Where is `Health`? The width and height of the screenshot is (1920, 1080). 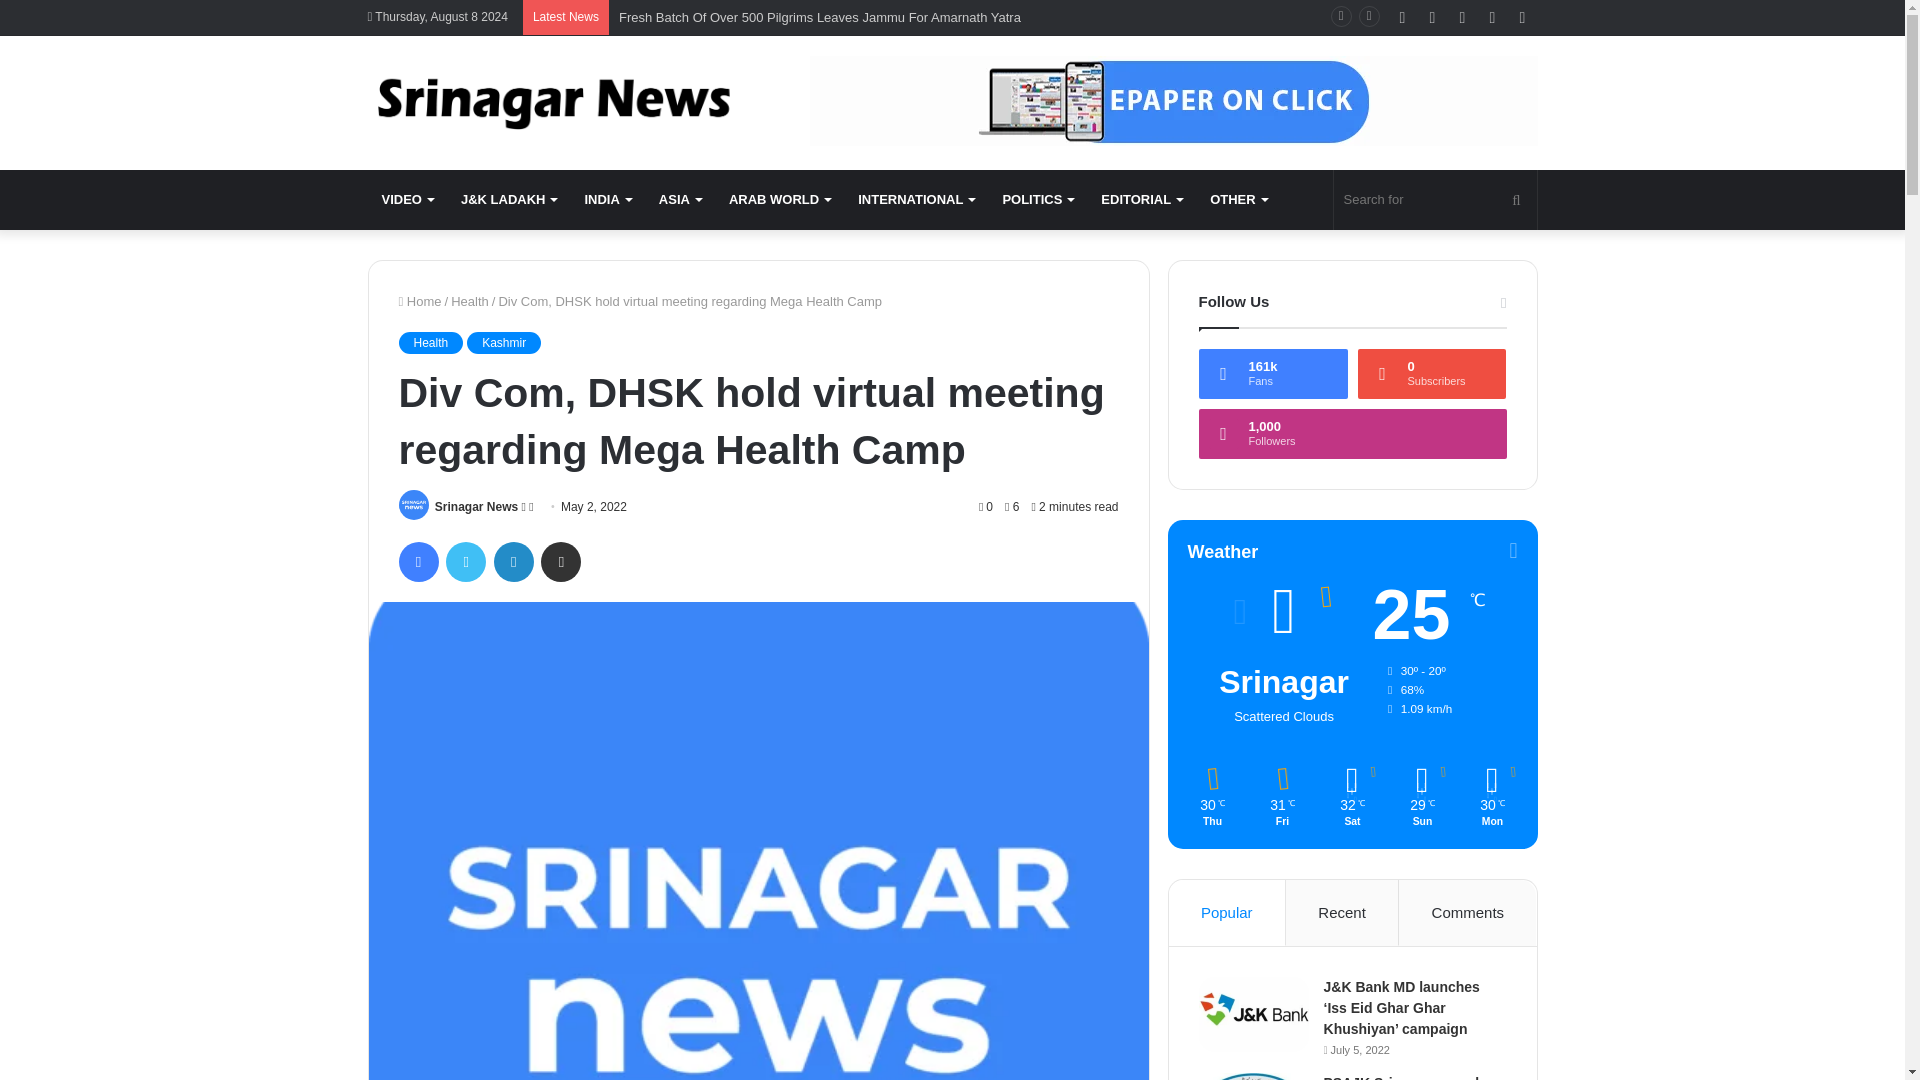
Health is located at coordinates (430, 342).